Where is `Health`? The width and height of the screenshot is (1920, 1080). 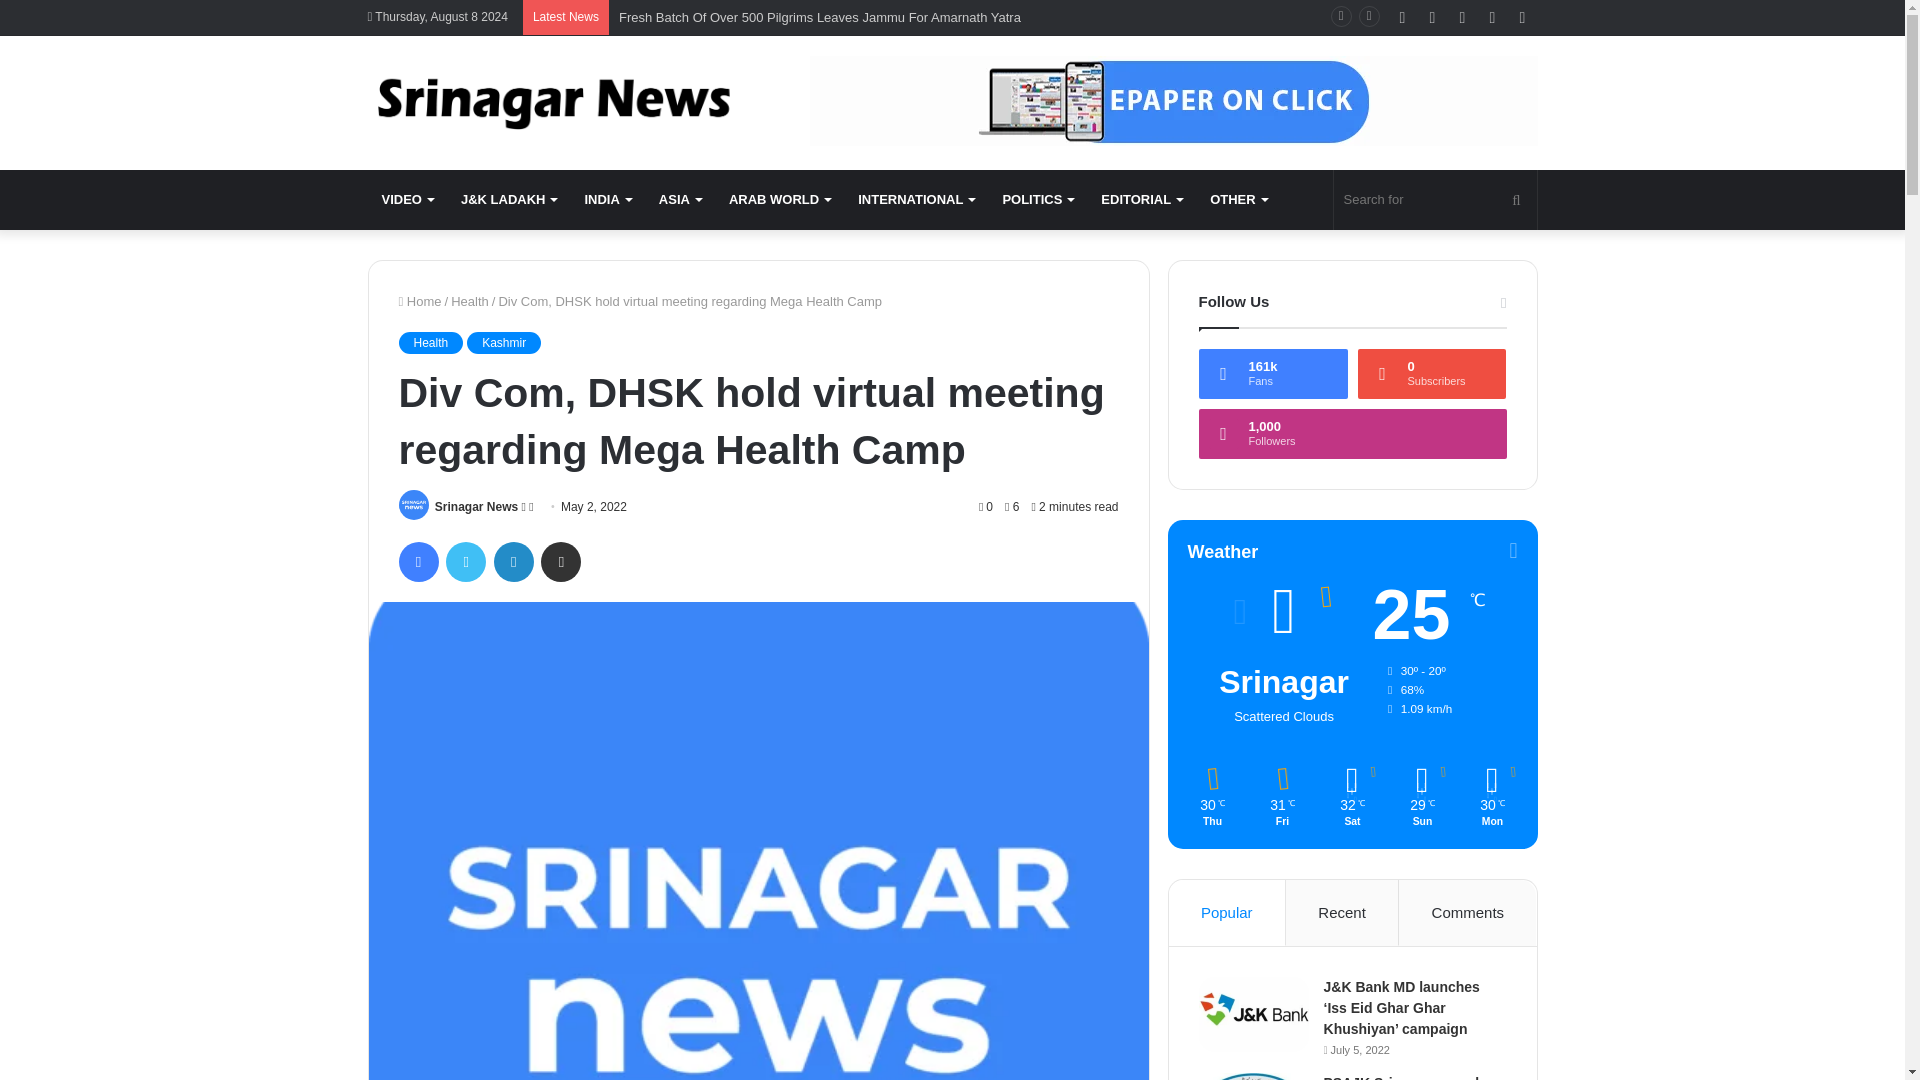
Health is located at coordinates (430, 342).